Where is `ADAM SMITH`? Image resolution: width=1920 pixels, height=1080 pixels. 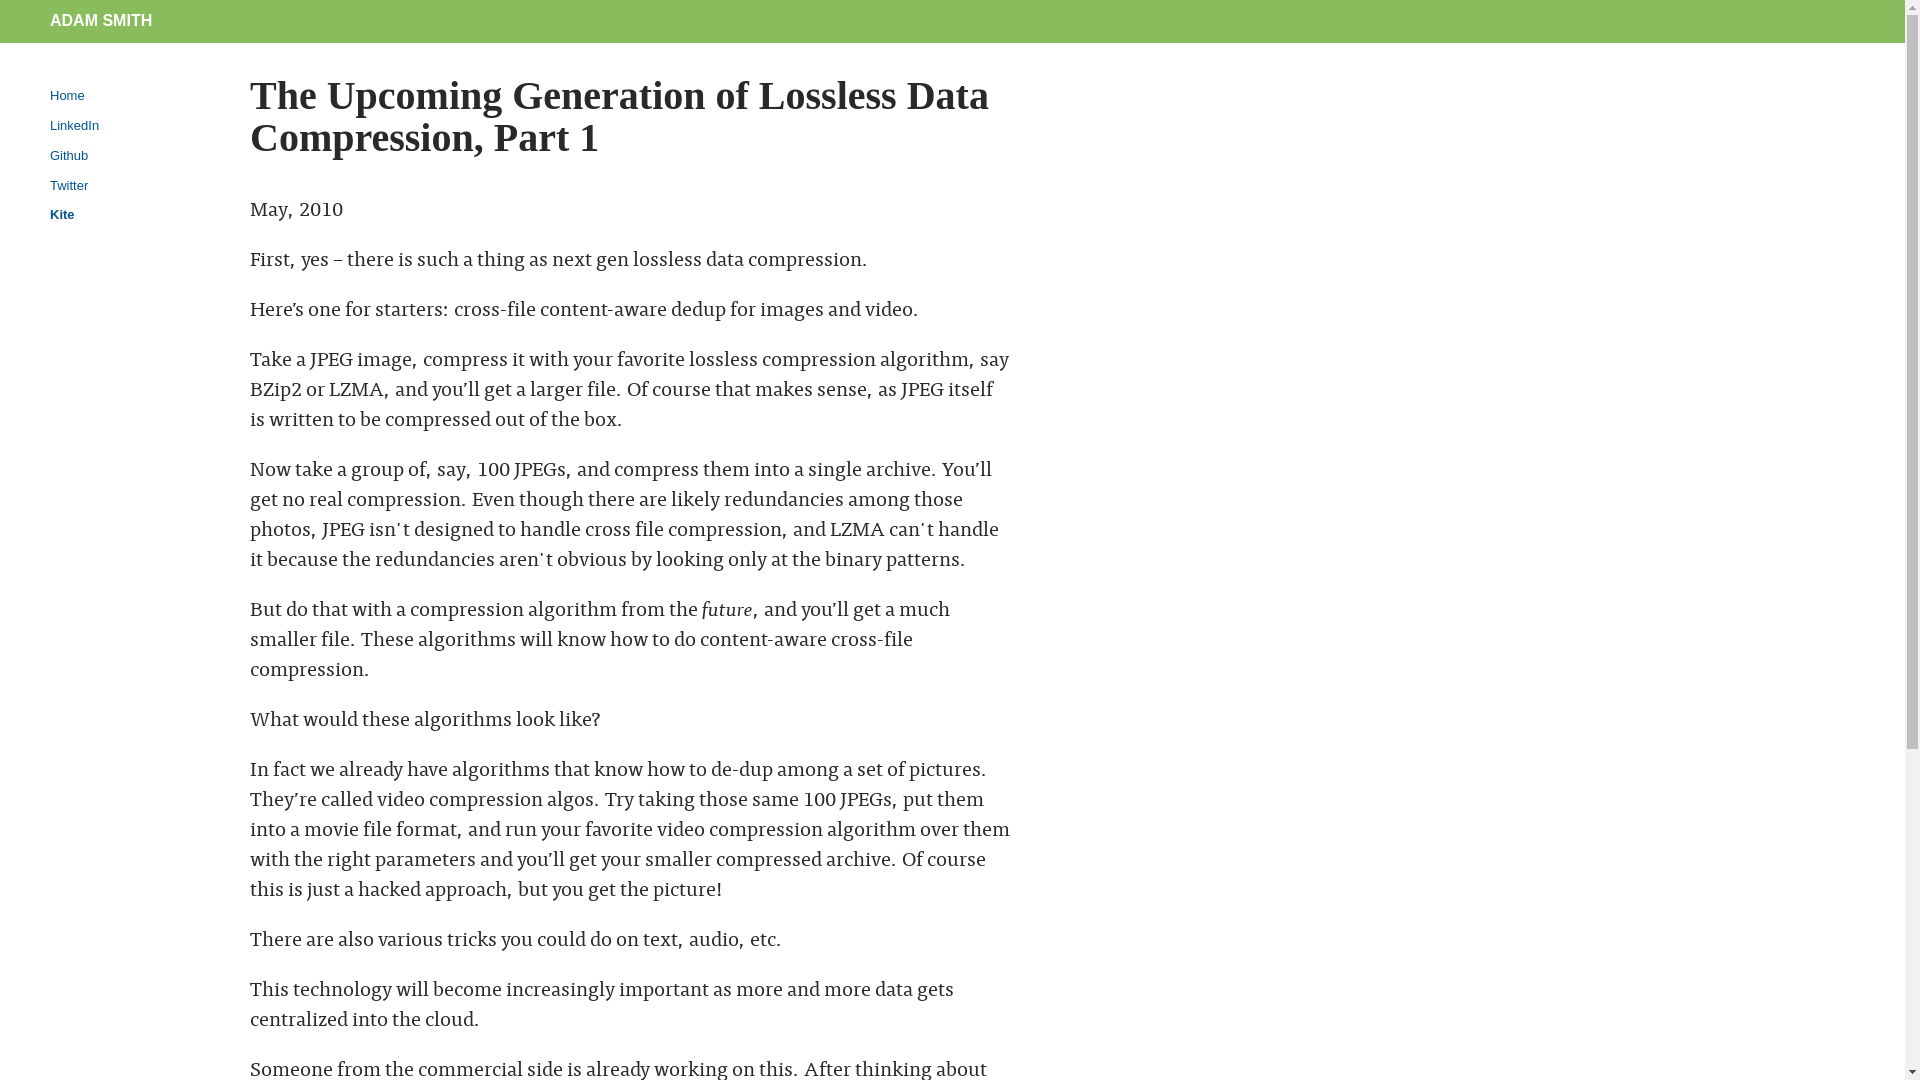 ADAM SMITH is located at coordinates (101, 20).